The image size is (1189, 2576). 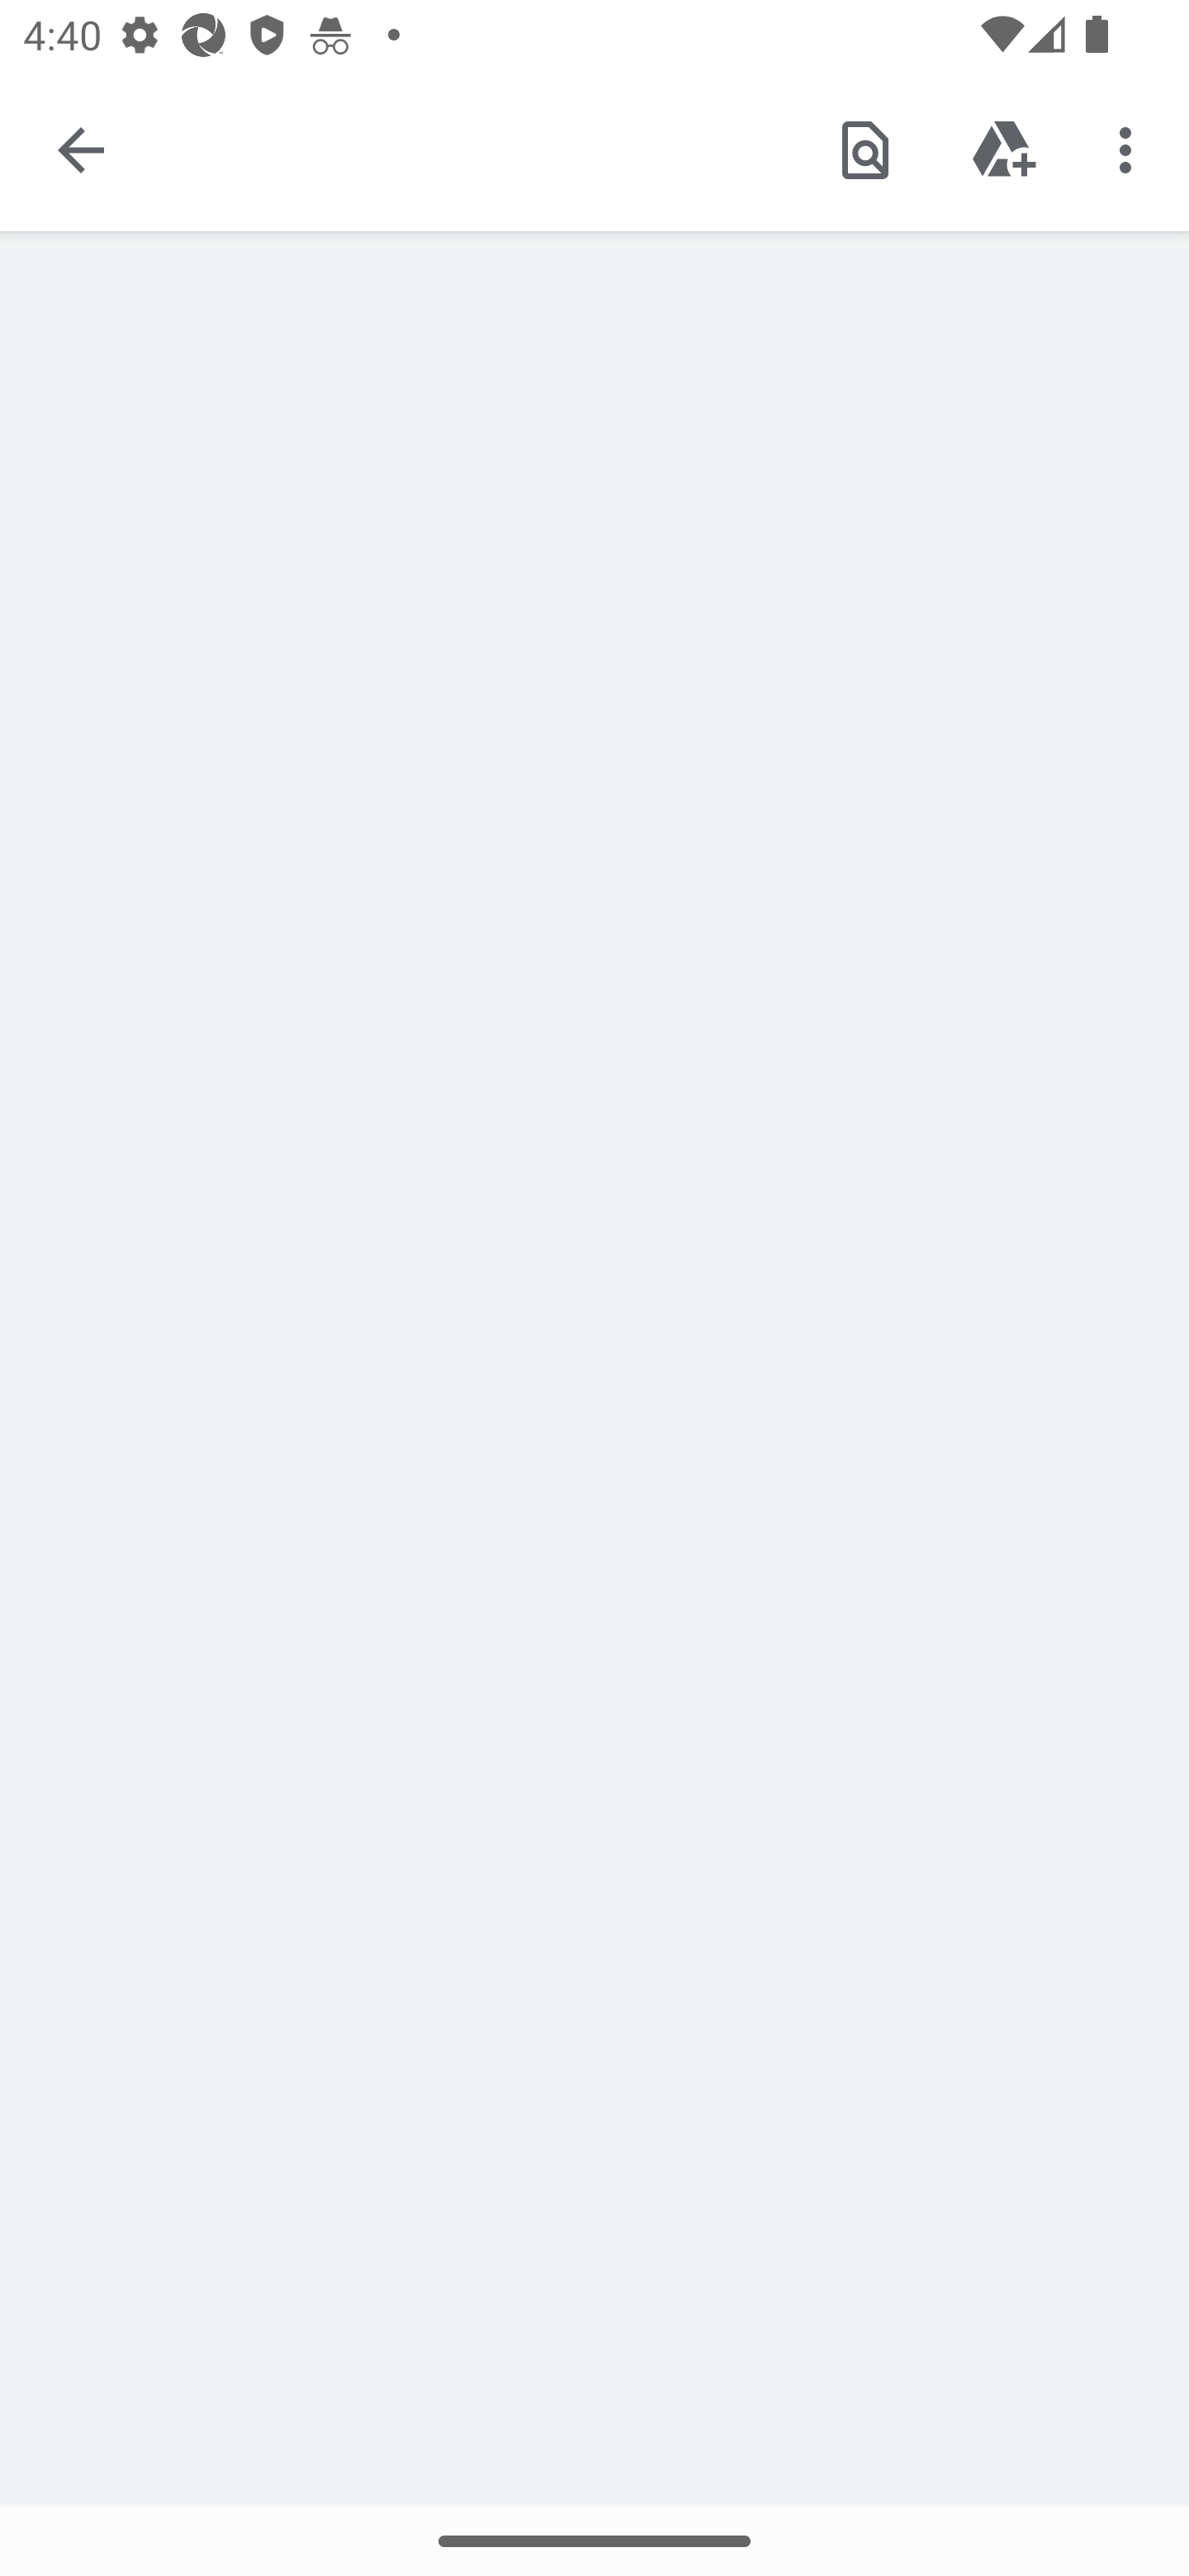 What do you see at coordinates (1131, 149) in the screenshot?
I see `More options` at bounding box center [1131, 149].